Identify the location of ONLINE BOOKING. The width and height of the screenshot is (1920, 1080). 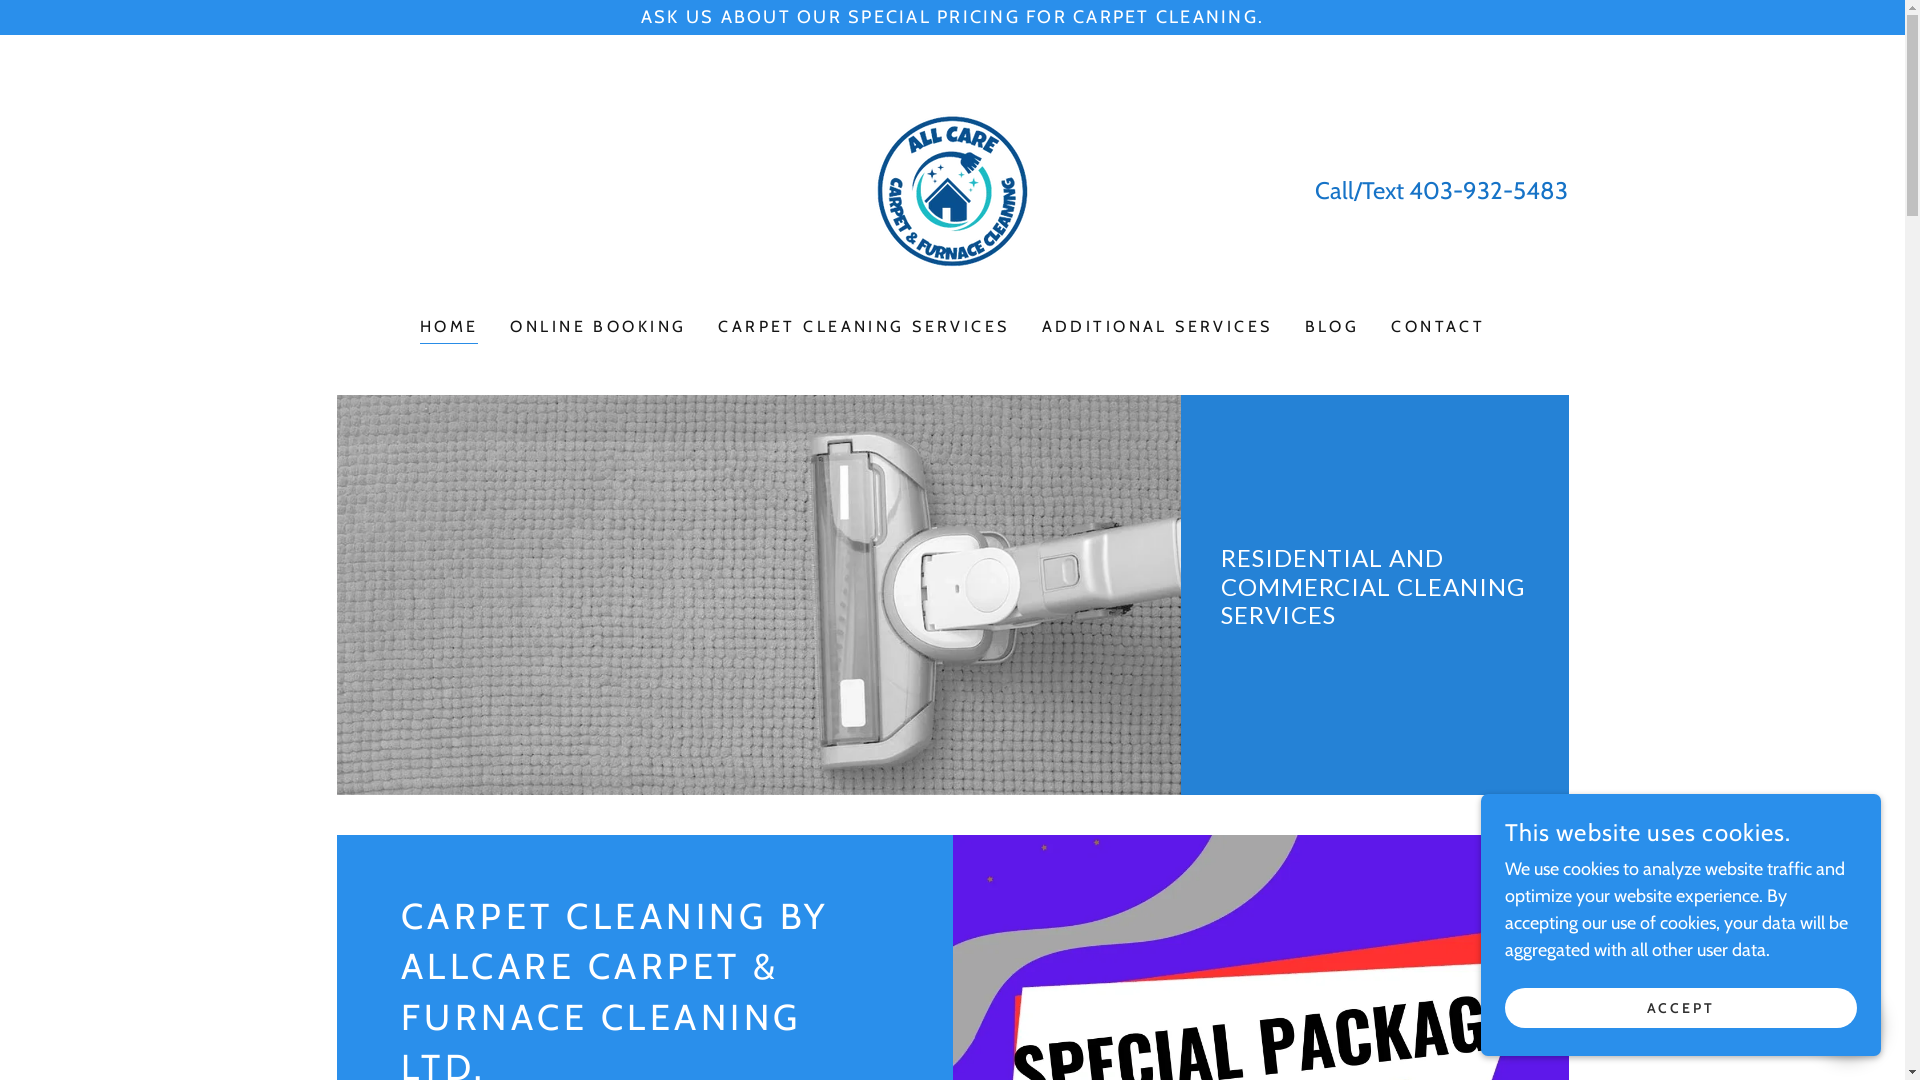
(598, 327).